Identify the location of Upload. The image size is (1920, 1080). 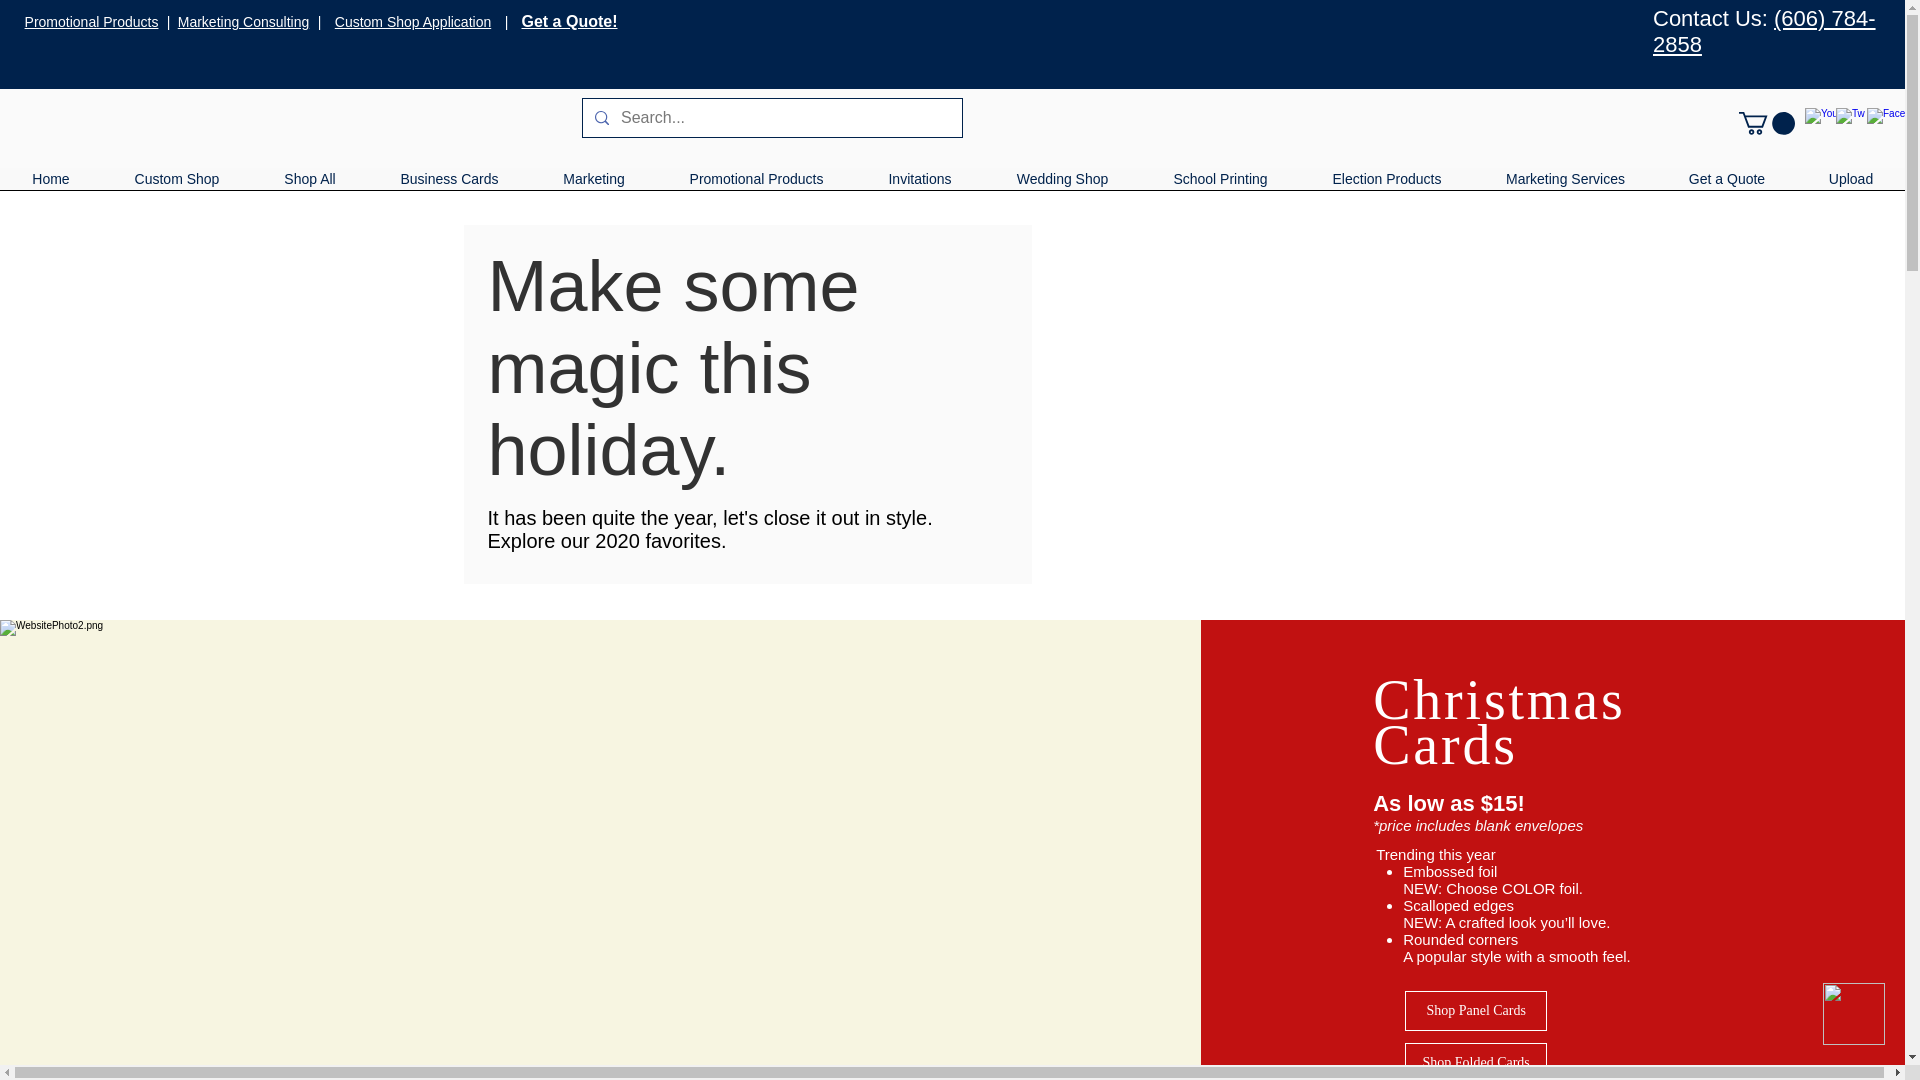
(1850, 186).